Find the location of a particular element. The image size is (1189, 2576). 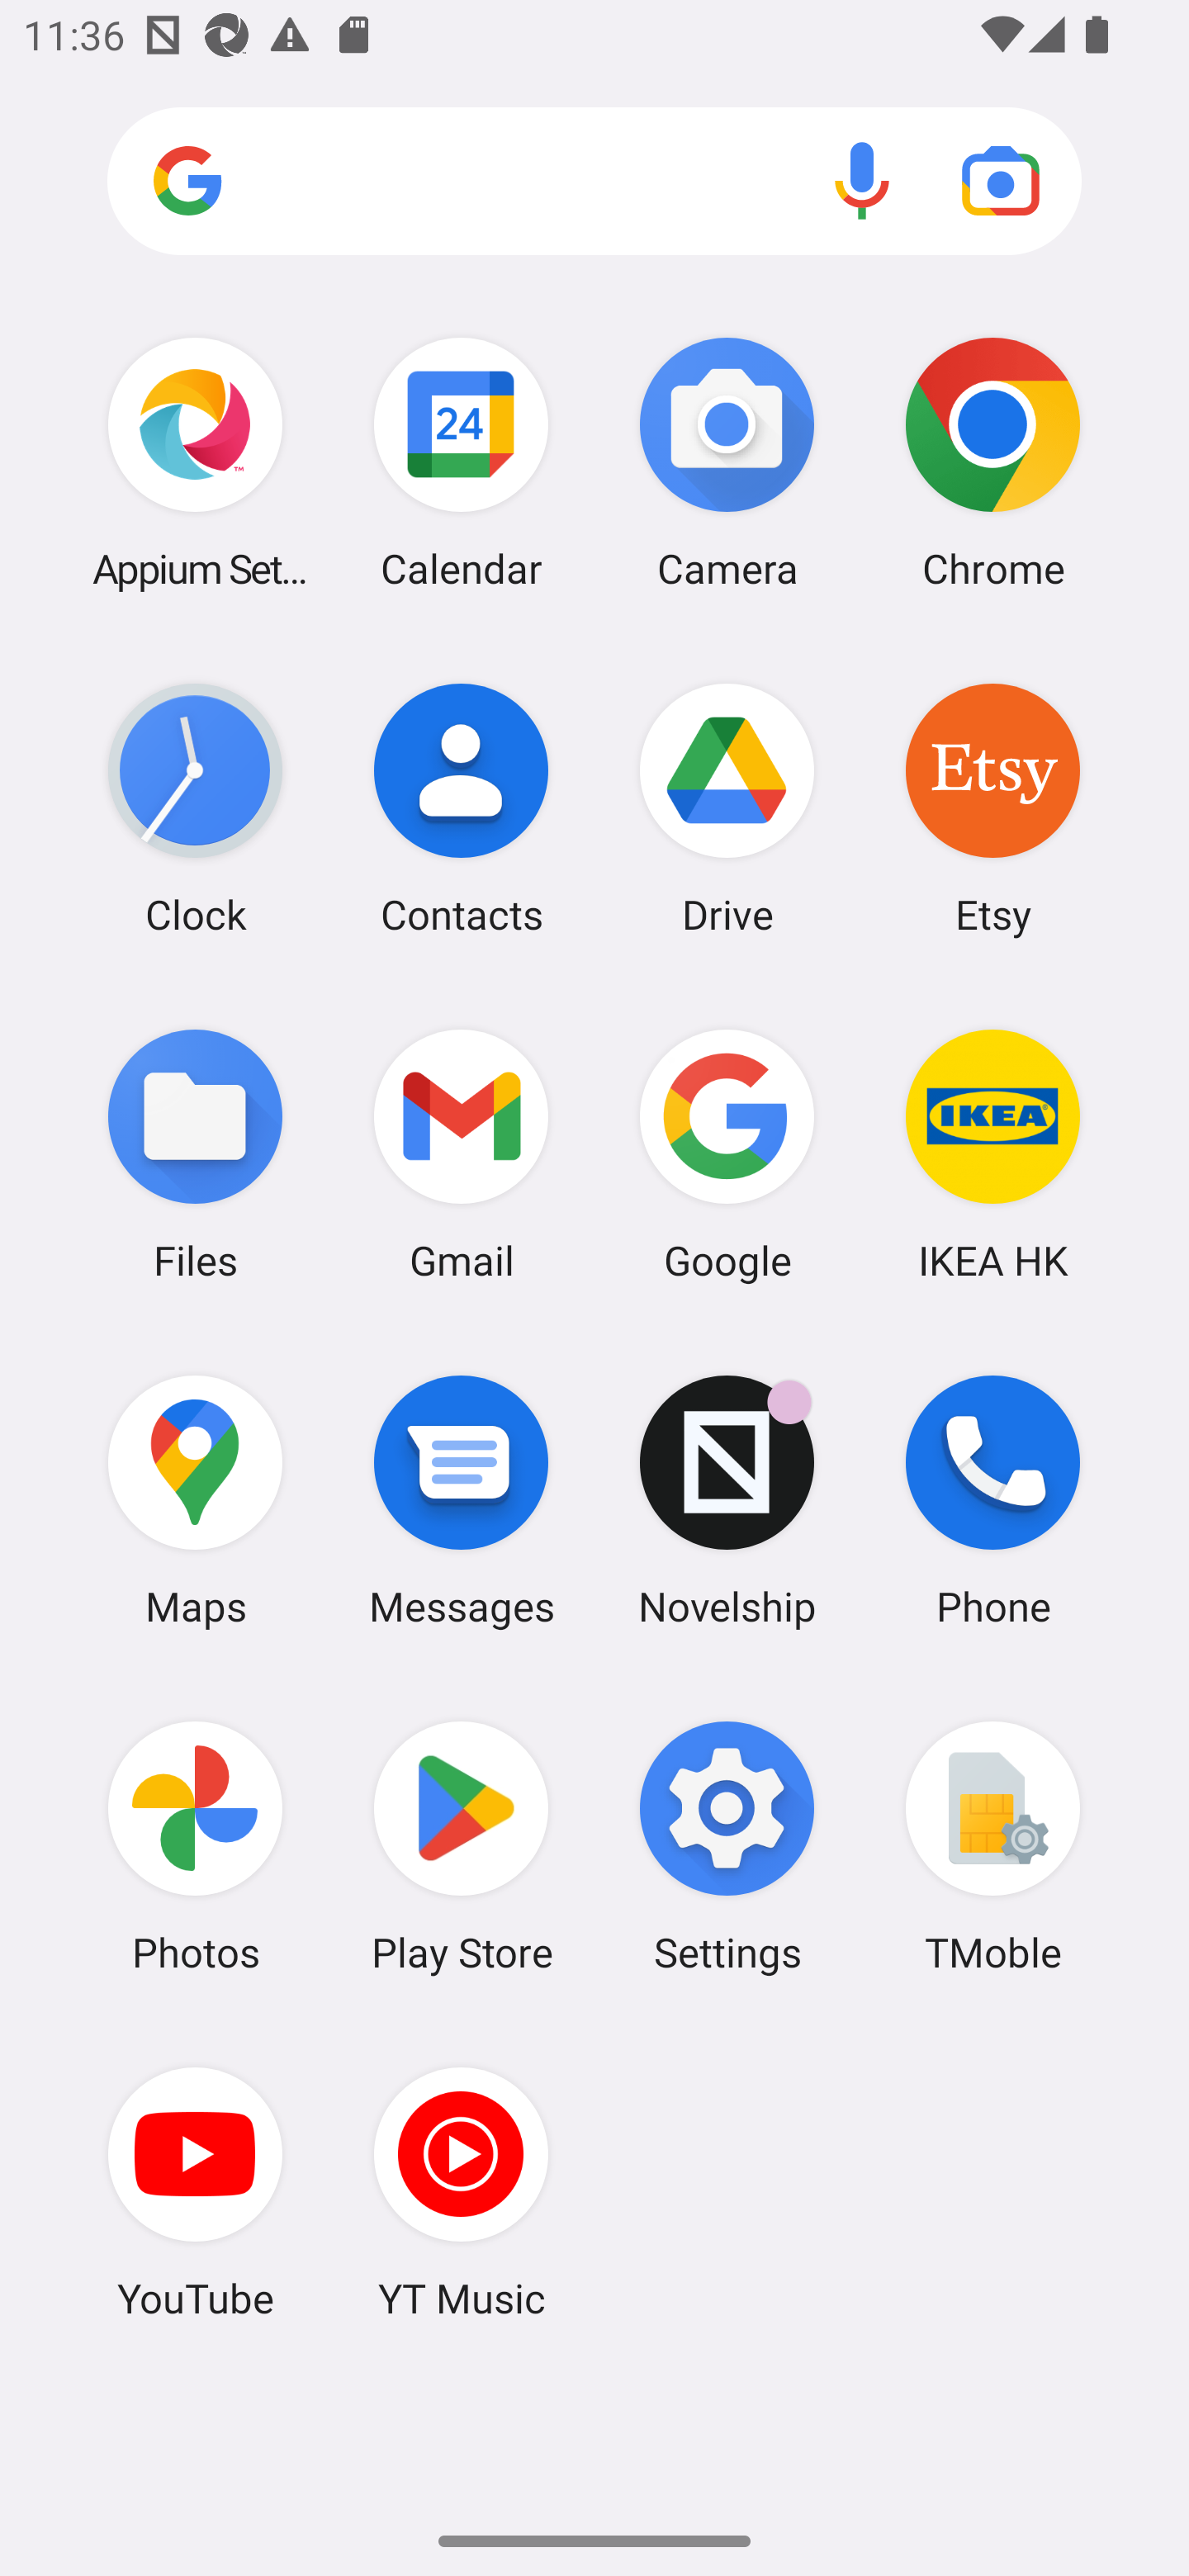

Maps is located at coordinates (195, 1500).